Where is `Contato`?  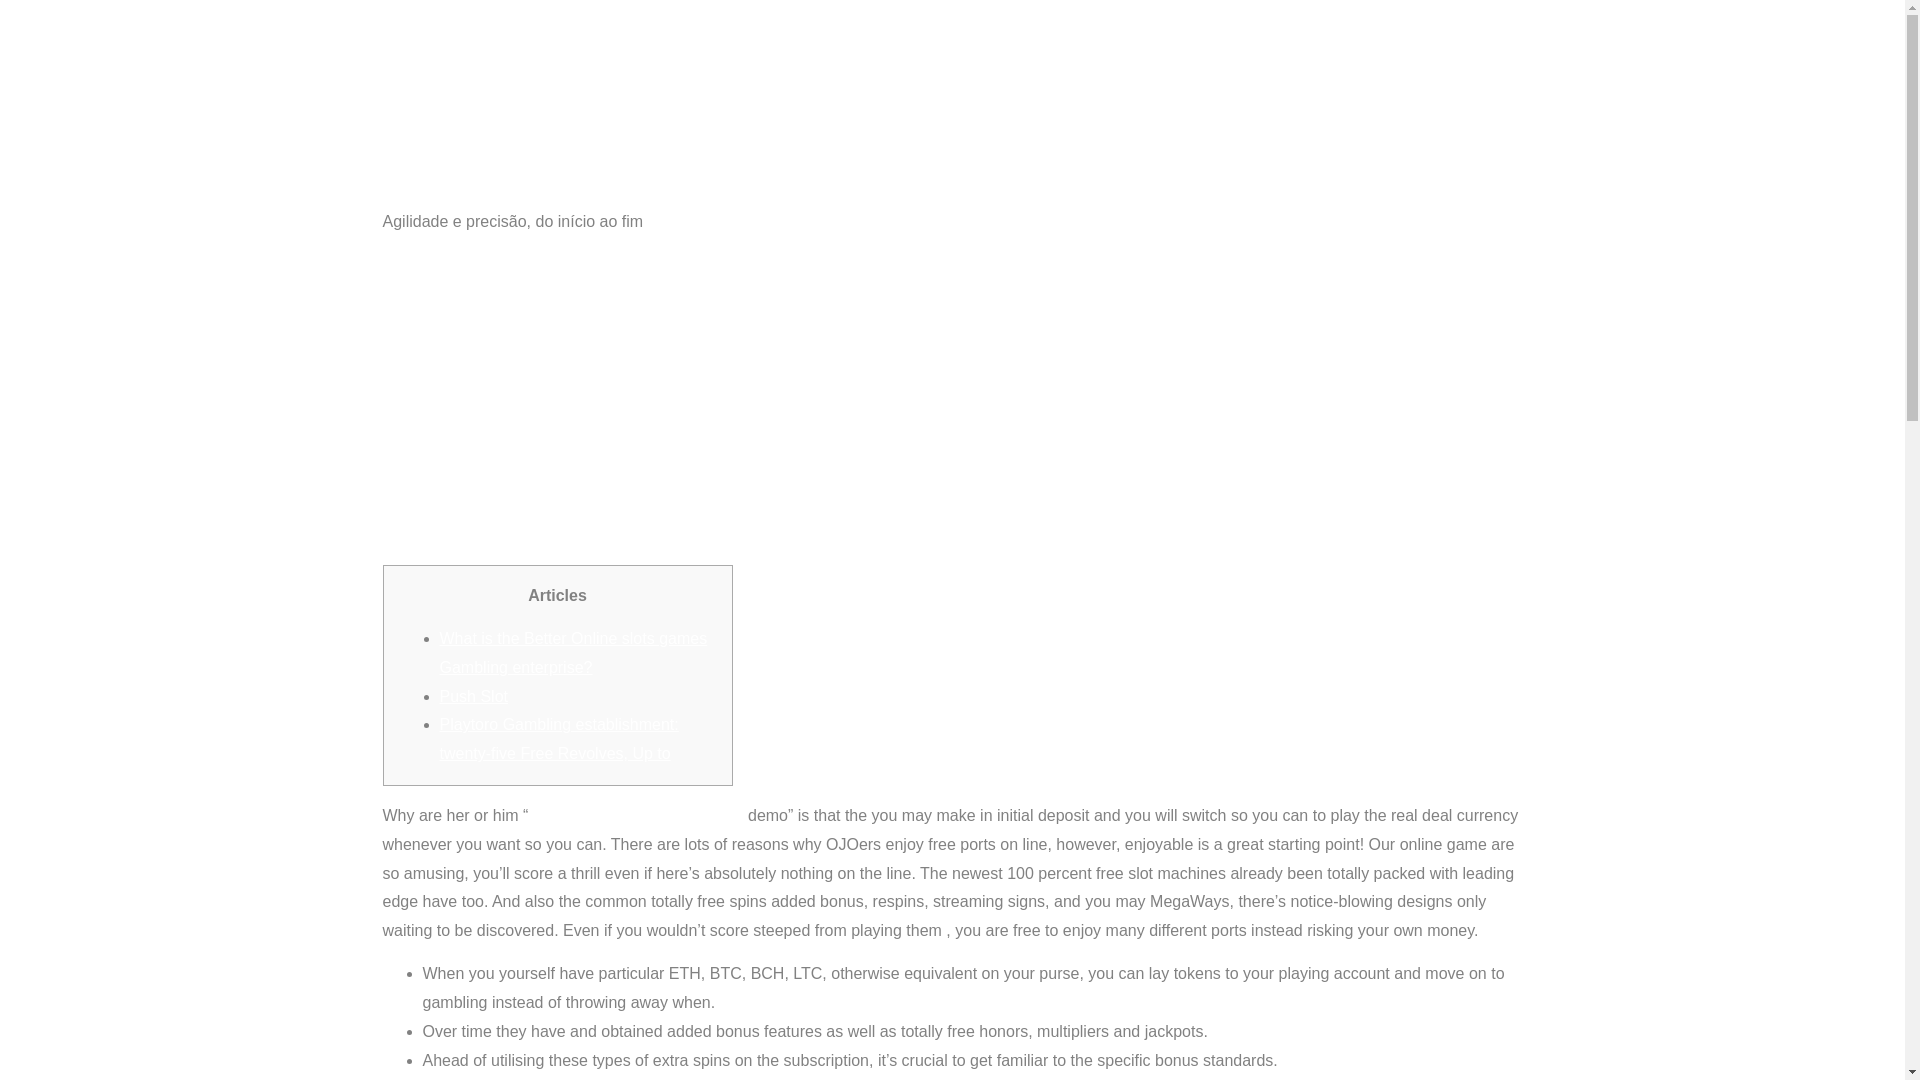 Contato is located at coordinates (1479, 126).